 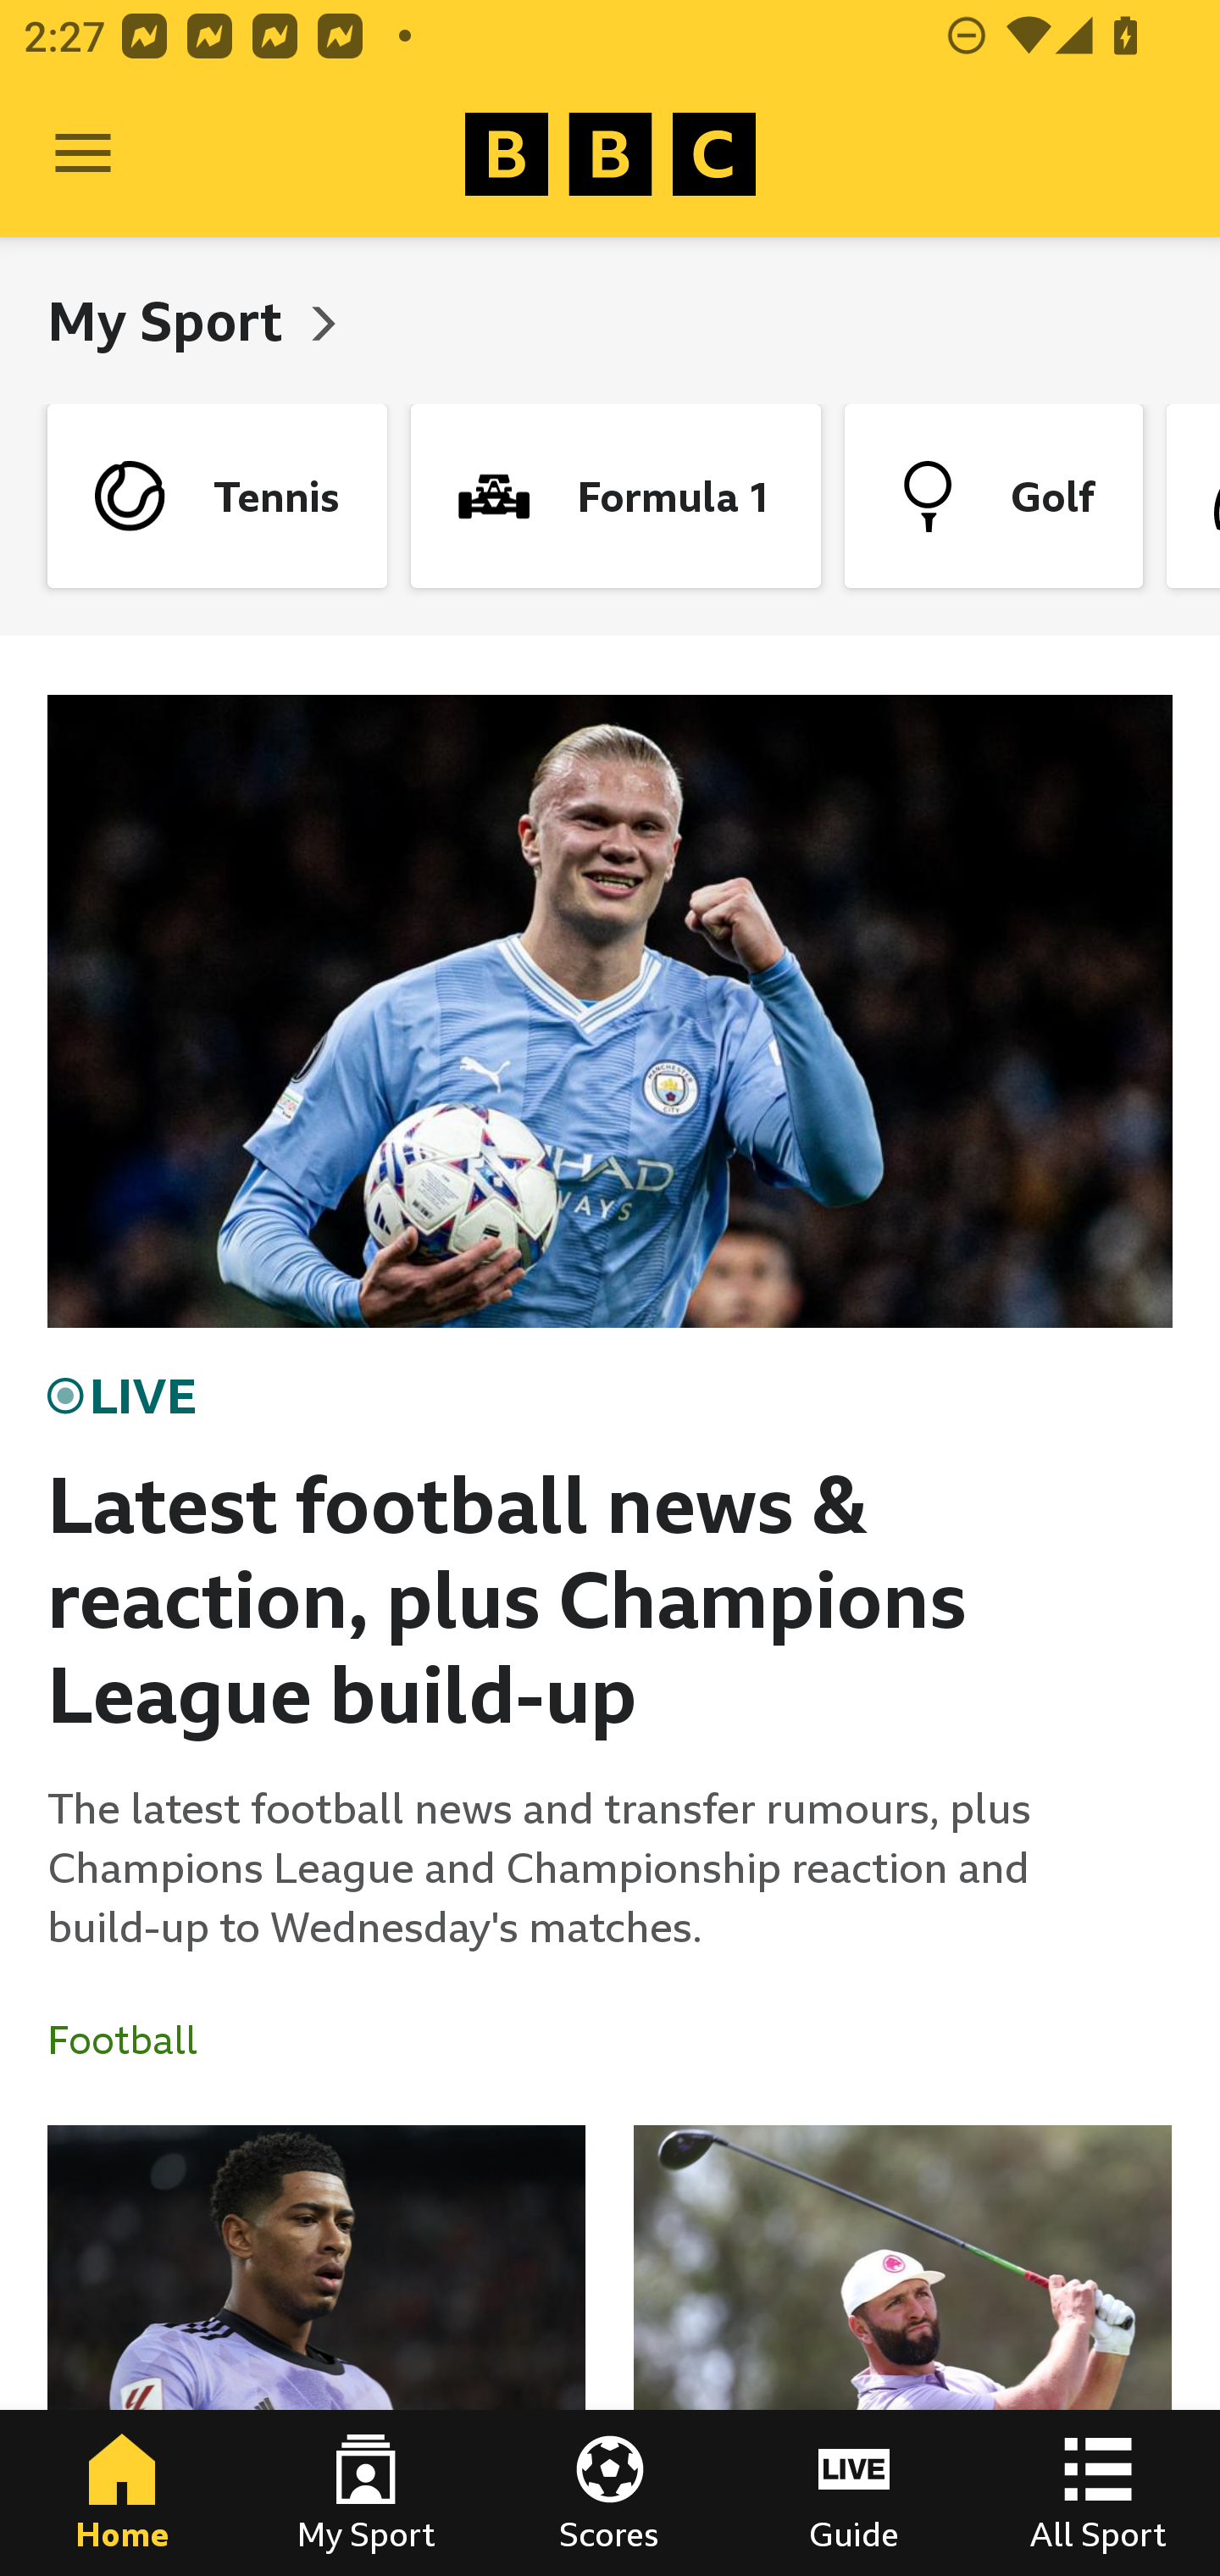 I want to click on My Sport, so click(x=366, y=2493).